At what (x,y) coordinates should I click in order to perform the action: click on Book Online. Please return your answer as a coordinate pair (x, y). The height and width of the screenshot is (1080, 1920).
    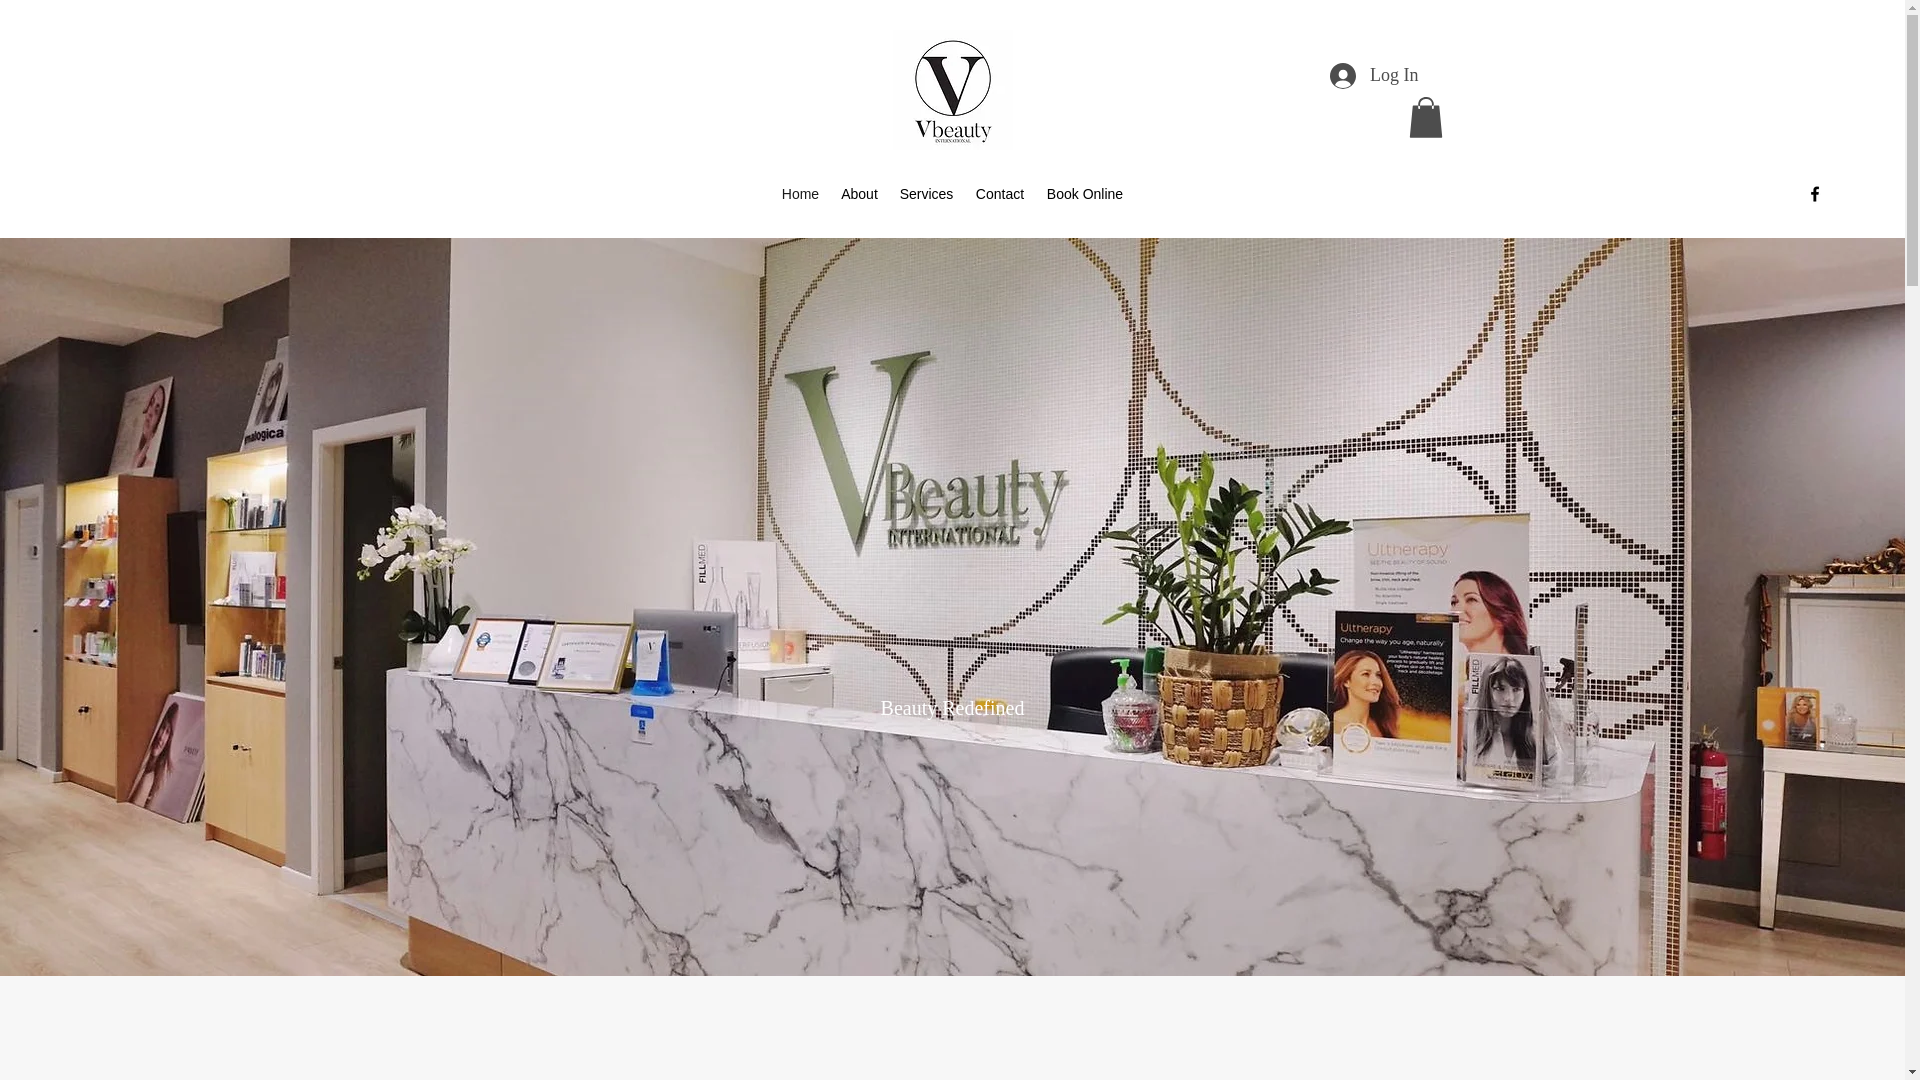
    Looking at the image, I should click on (1085, 194).